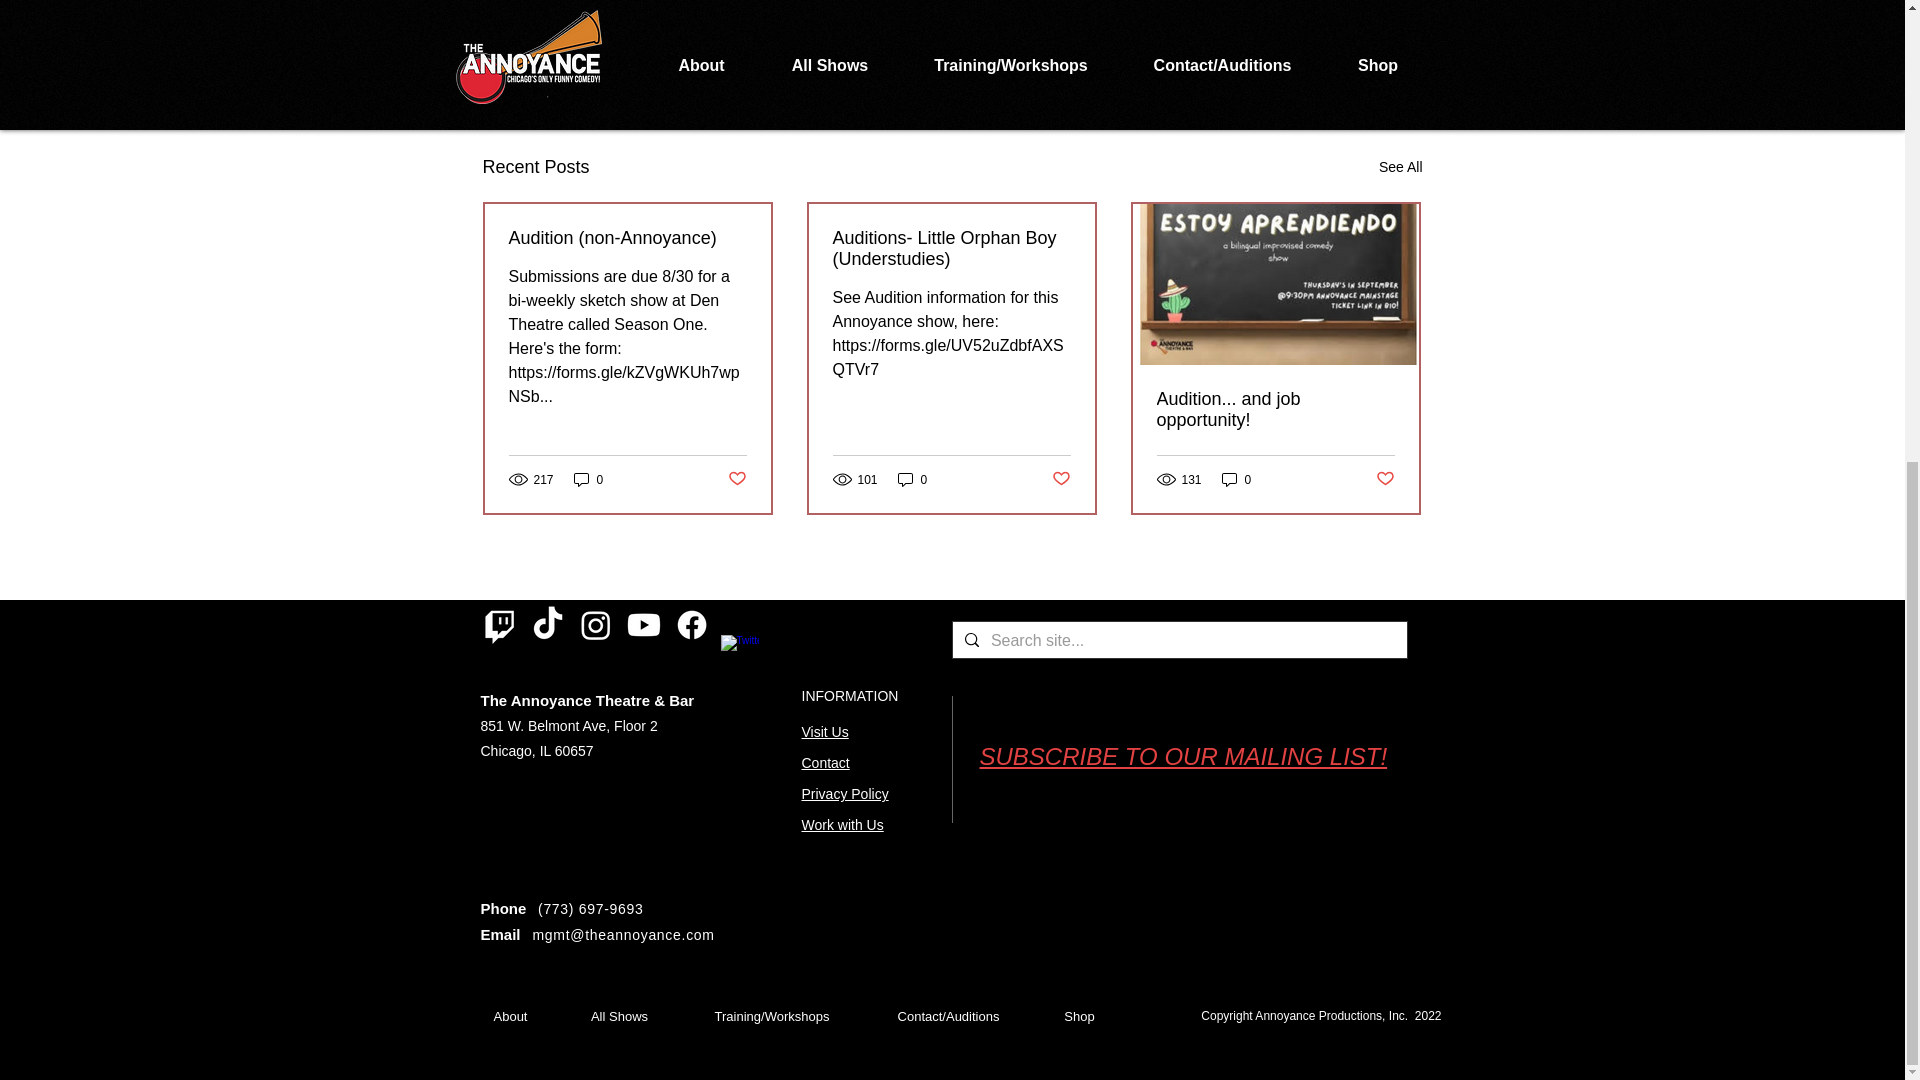 The width and height of the screenshot is (1920, 1080). What do you see at coordinates (1062, 479) in the screenshot?
I see `Post not marked as liked` at bounding box center [1062, 479].